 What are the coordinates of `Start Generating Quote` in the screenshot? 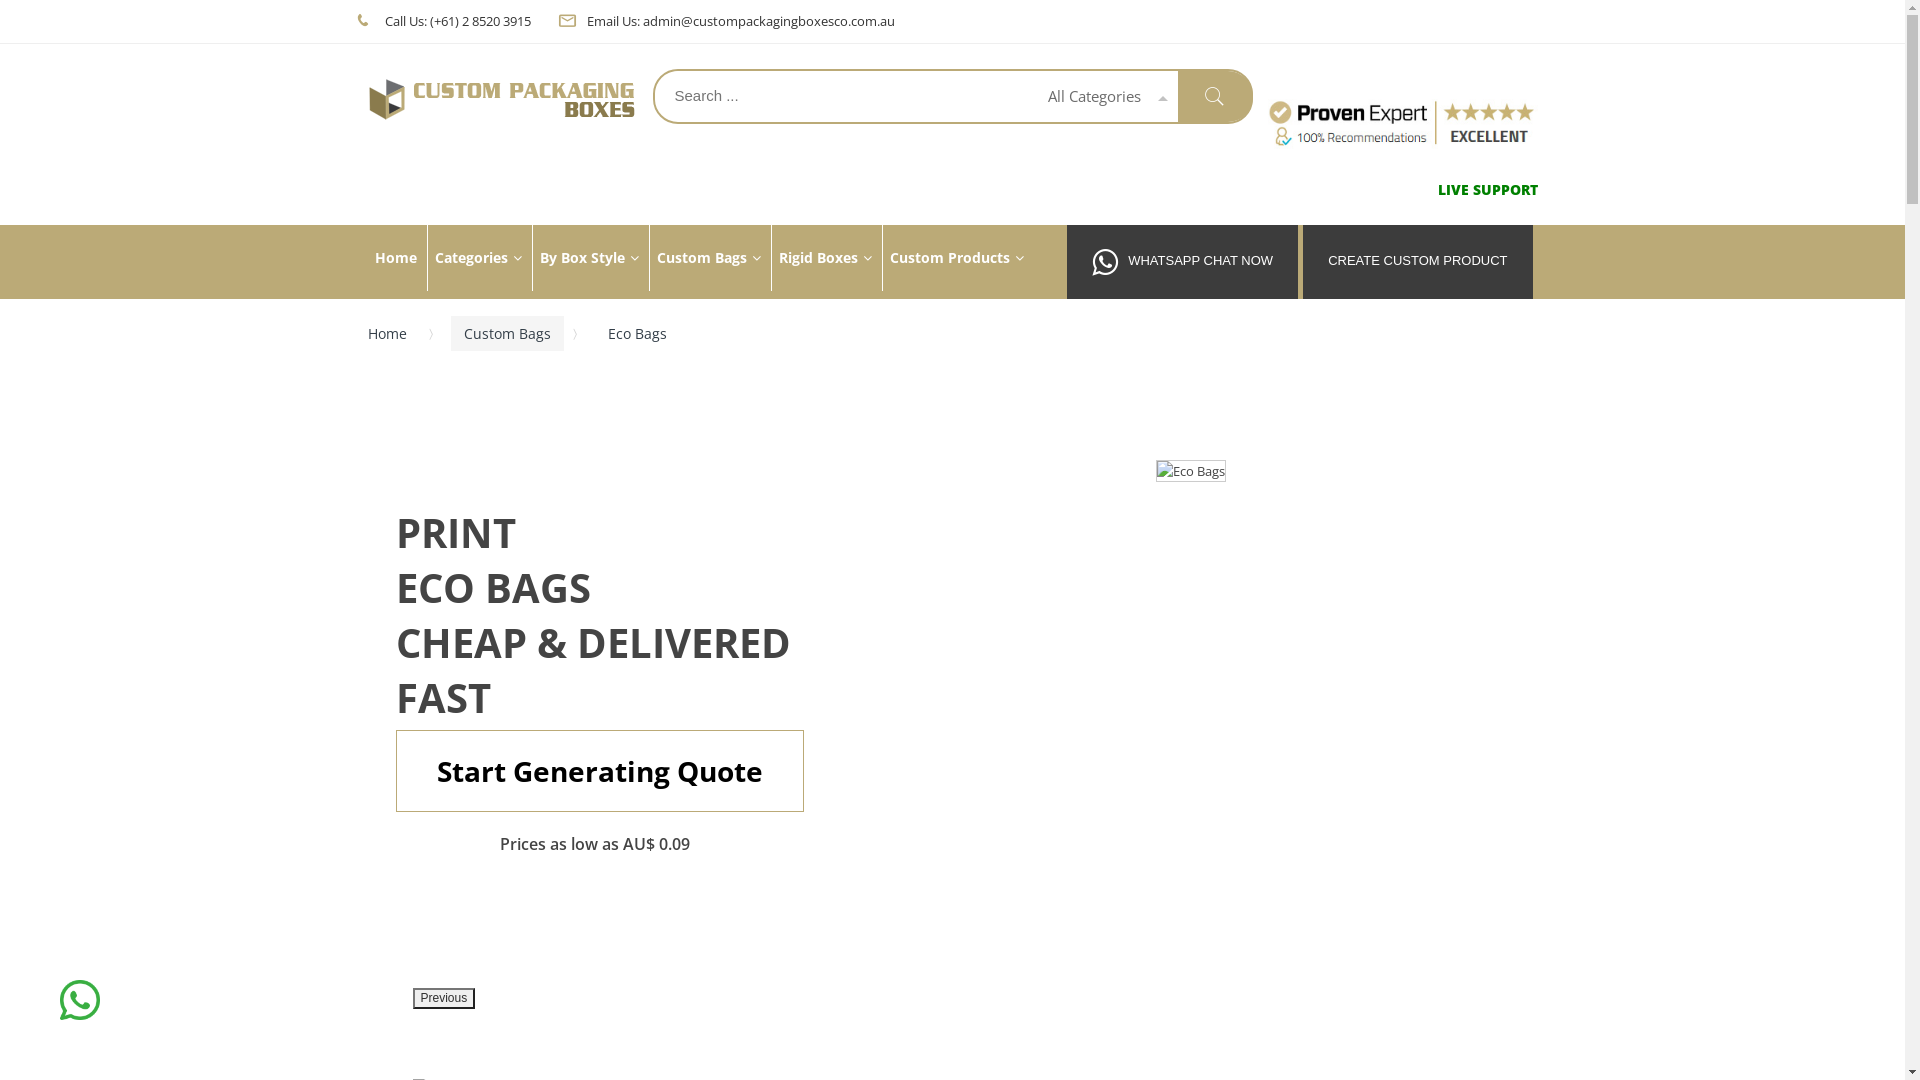 It's located at (600, 771).